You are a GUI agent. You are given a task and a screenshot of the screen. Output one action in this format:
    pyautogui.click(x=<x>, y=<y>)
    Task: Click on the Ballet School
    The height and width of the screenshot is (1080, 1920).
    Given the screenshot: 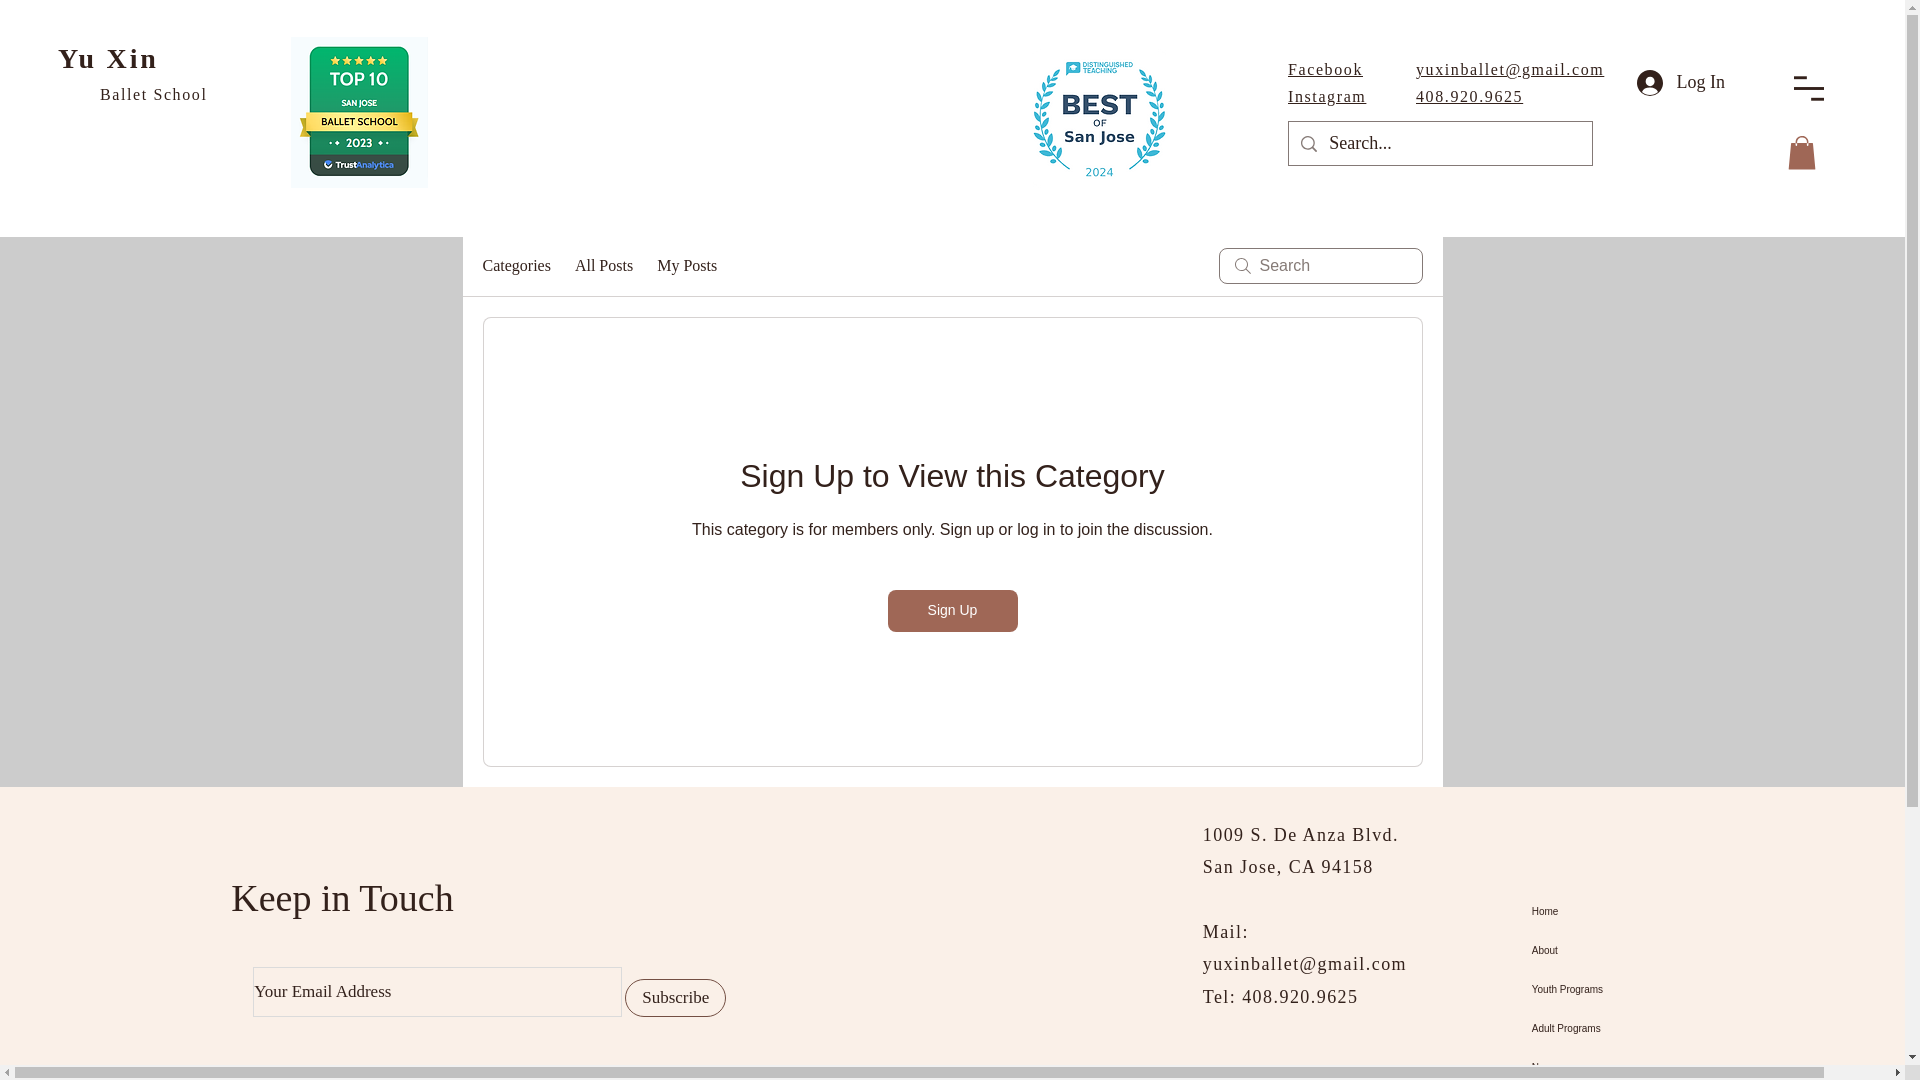 What is the action you would take?
    pyautogui.click(x=153, y=94)
    